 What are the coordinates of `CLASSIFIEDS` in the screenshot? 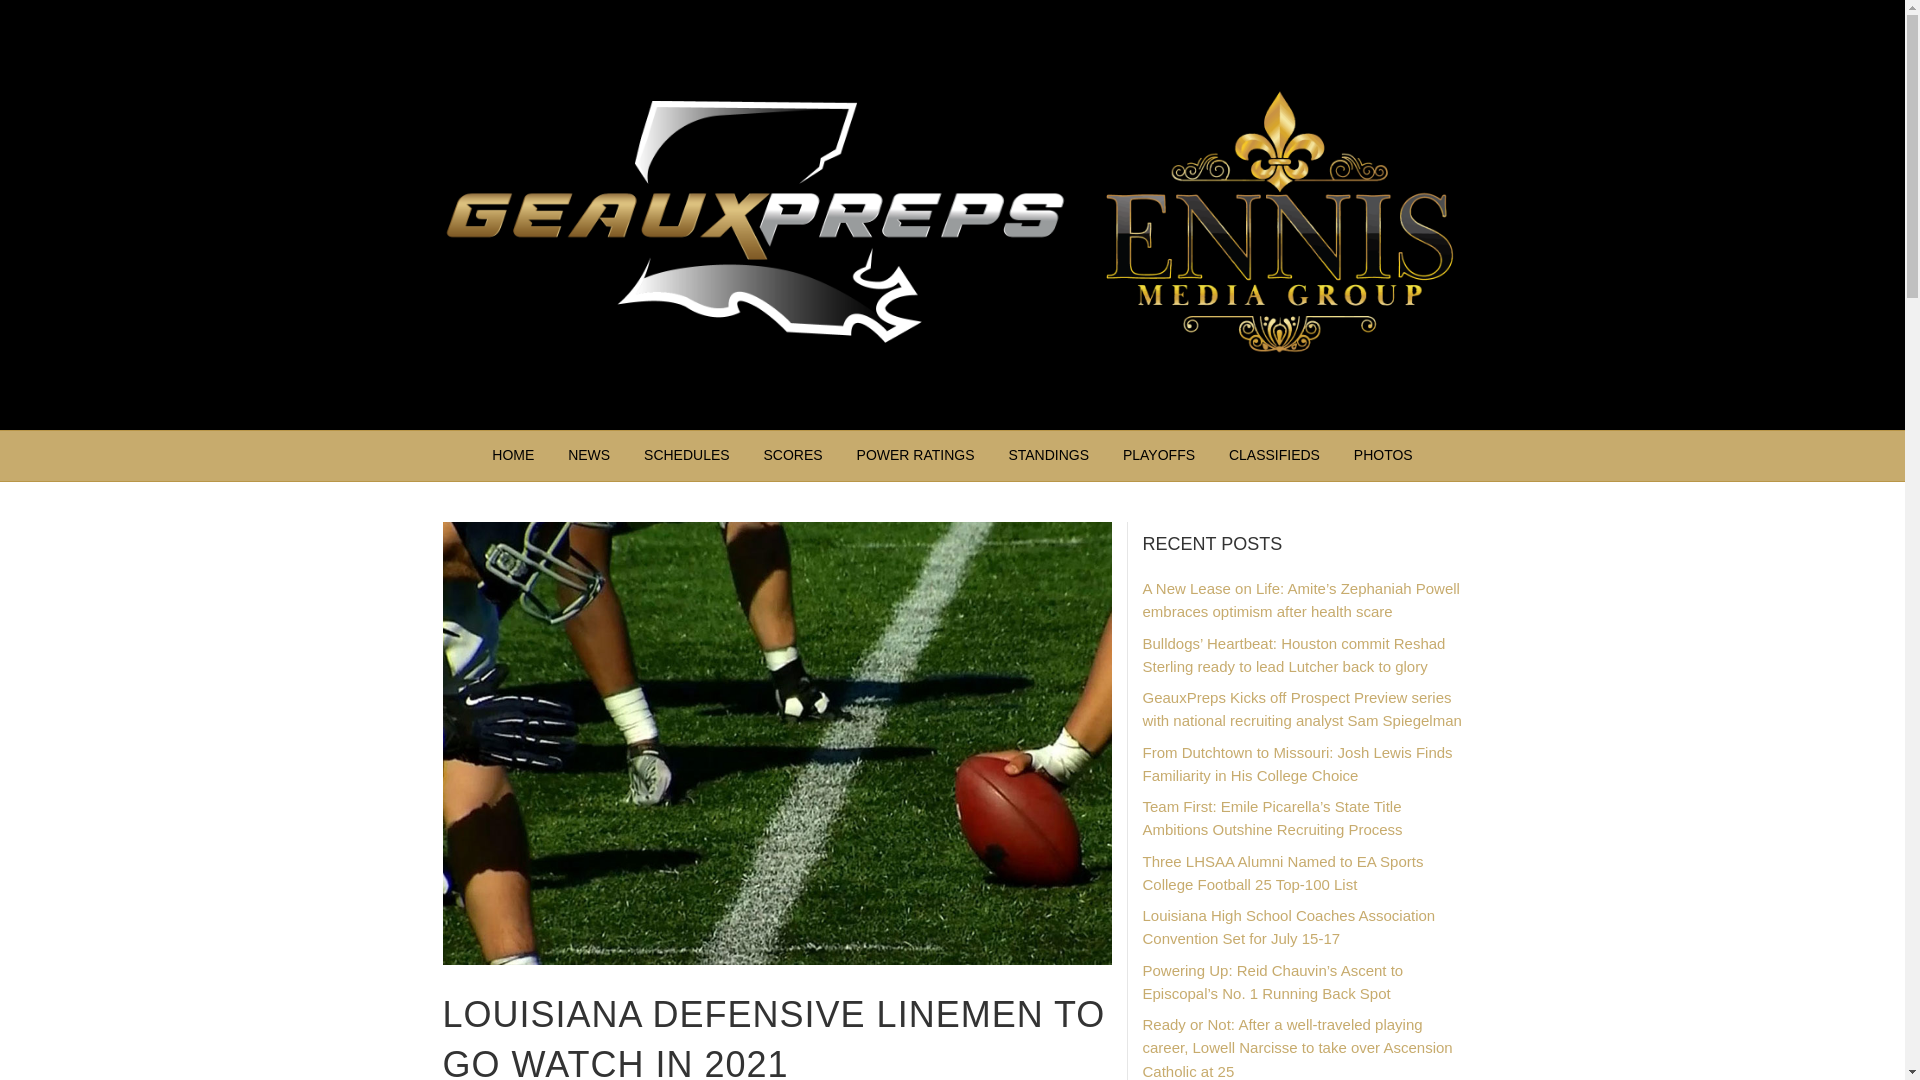 It's located at (1274, 455).